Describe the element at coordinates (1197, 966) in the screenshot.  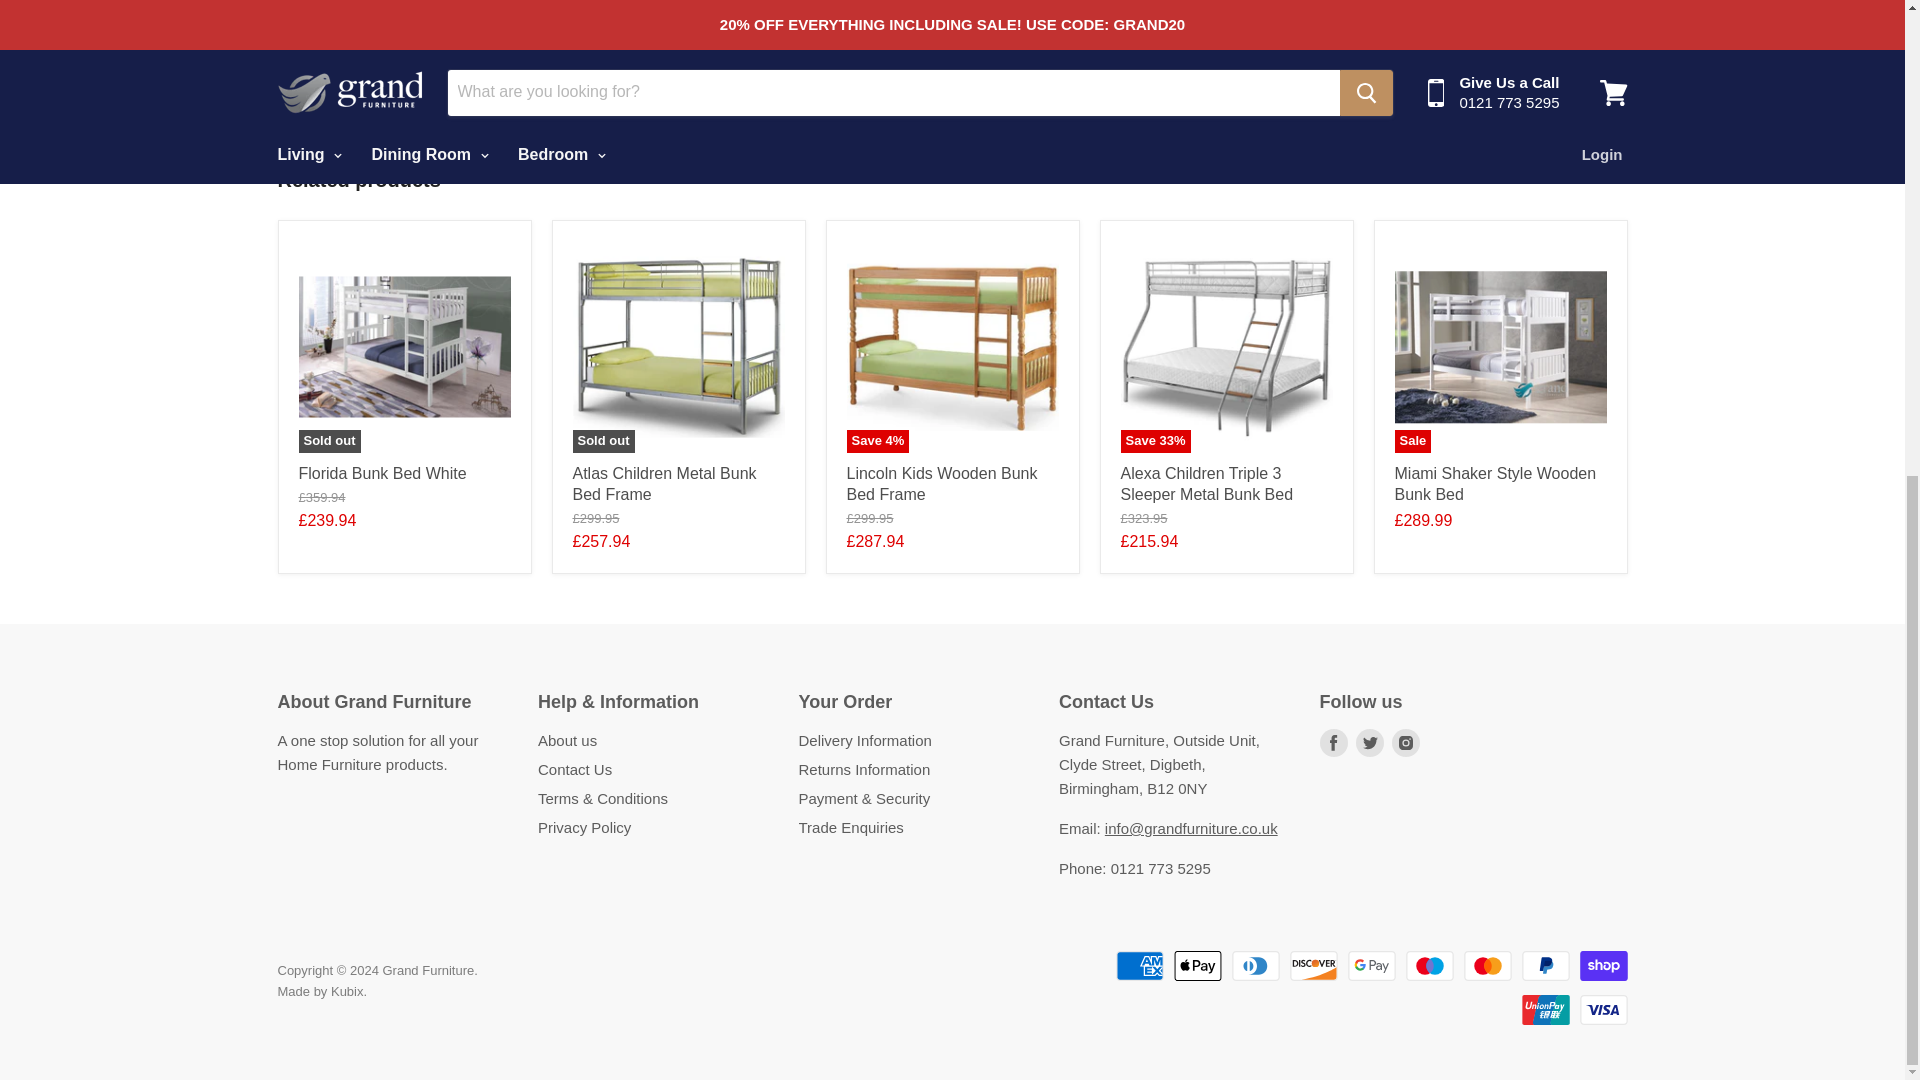
I see `Apple Pay` at that location.